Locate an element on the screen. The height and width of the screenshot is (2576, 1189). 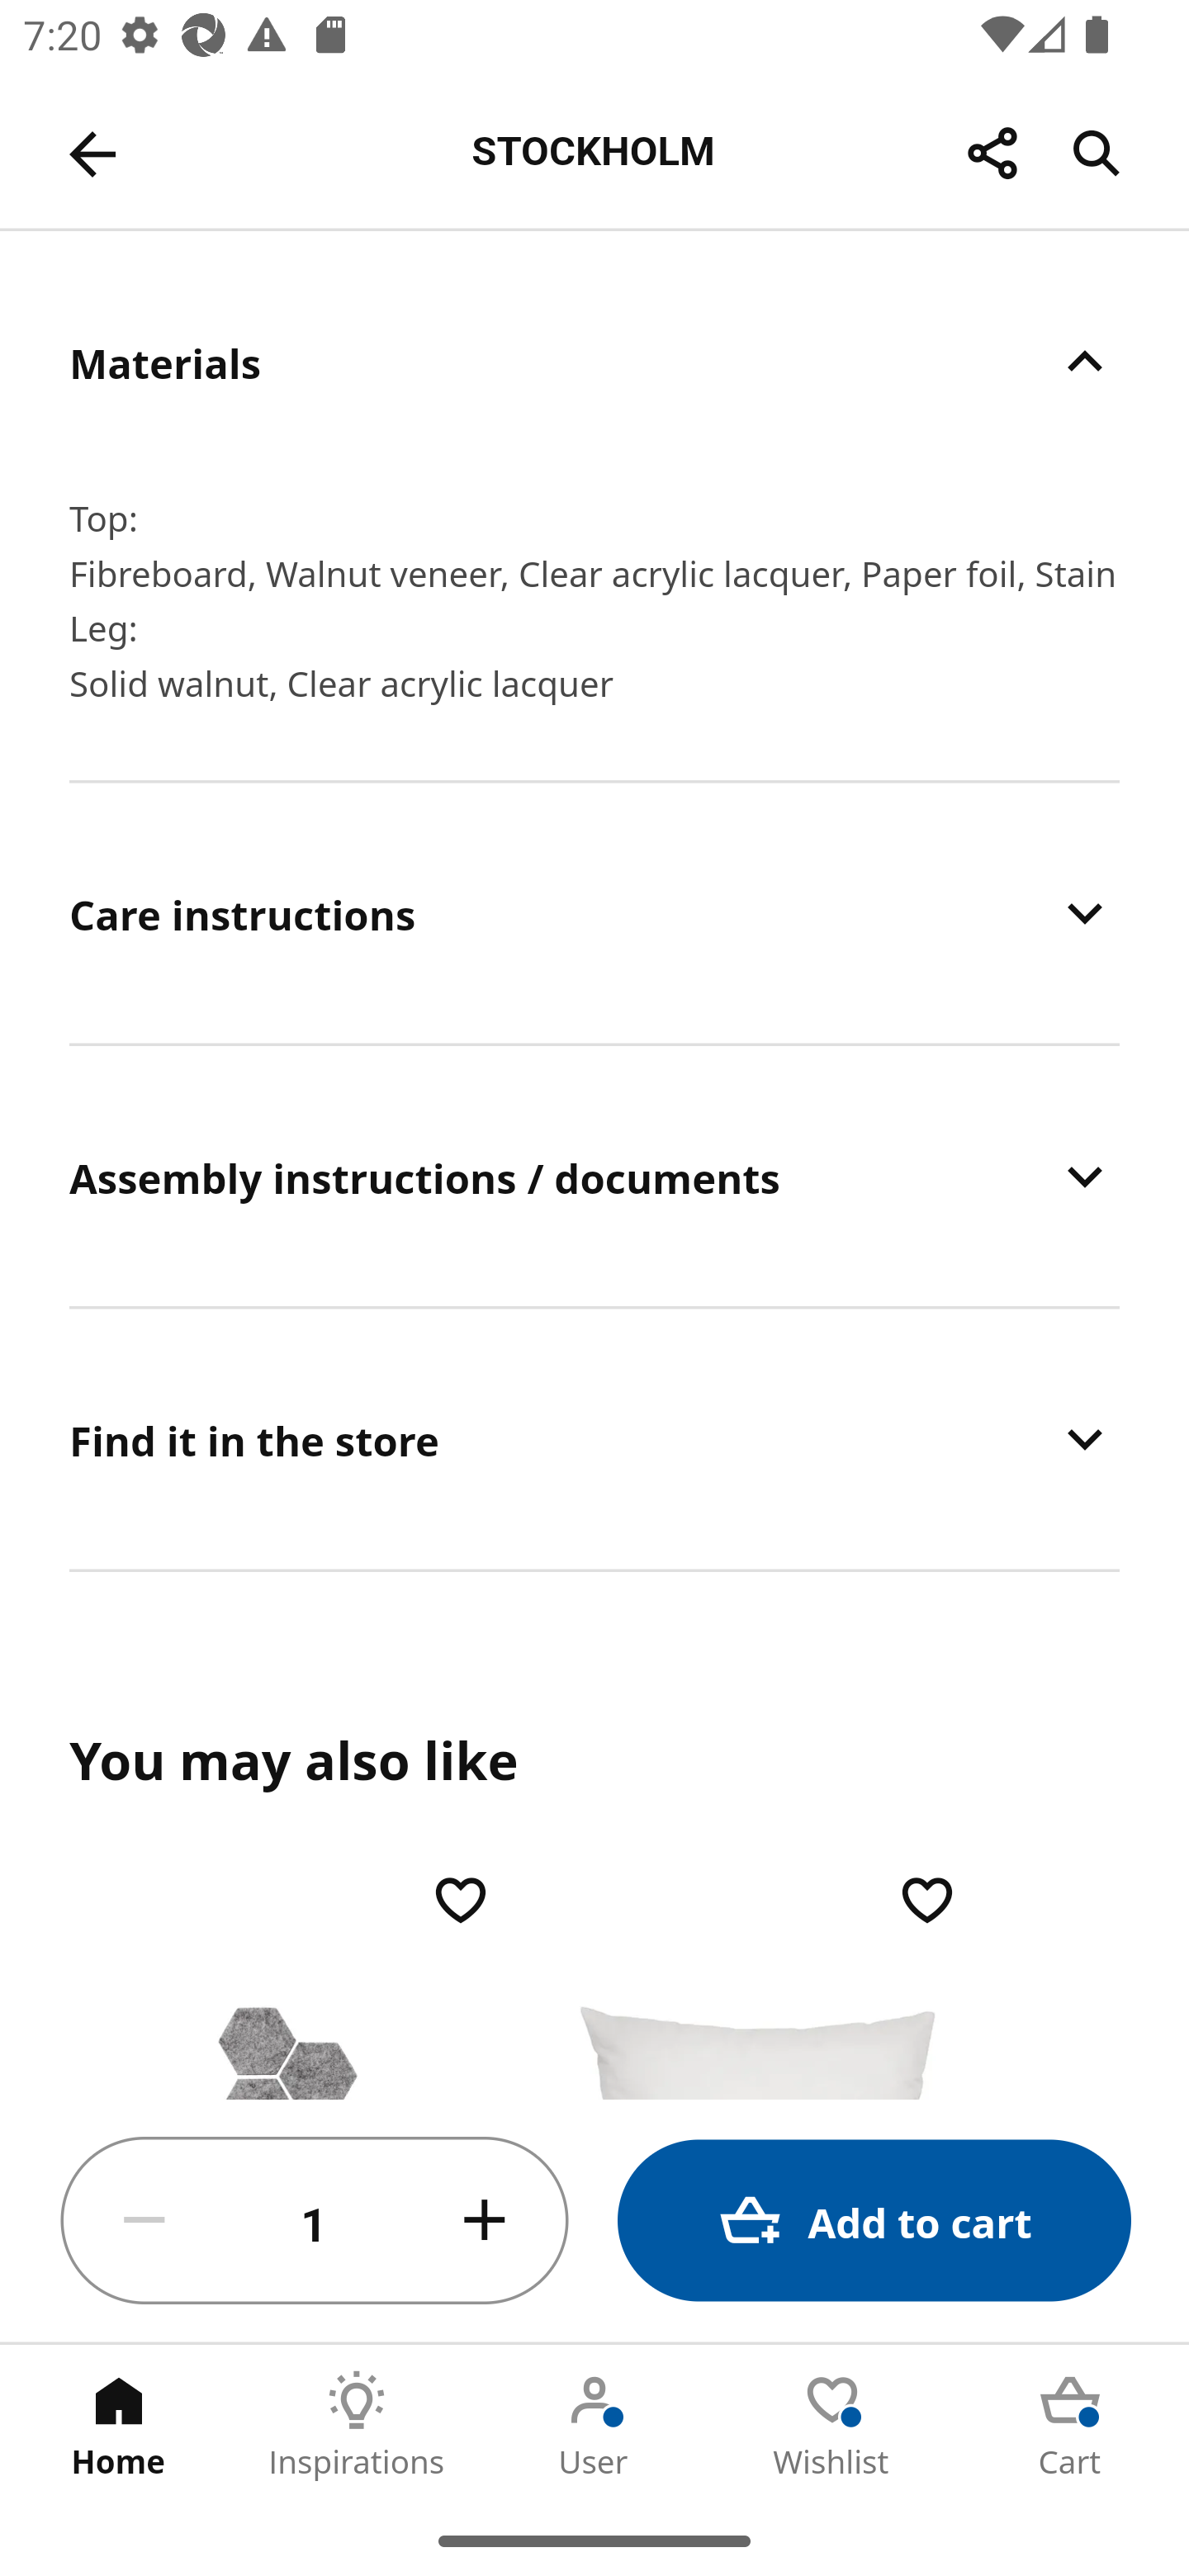
User
Tab 3 of 5 is located at coordinates (594, 2425).